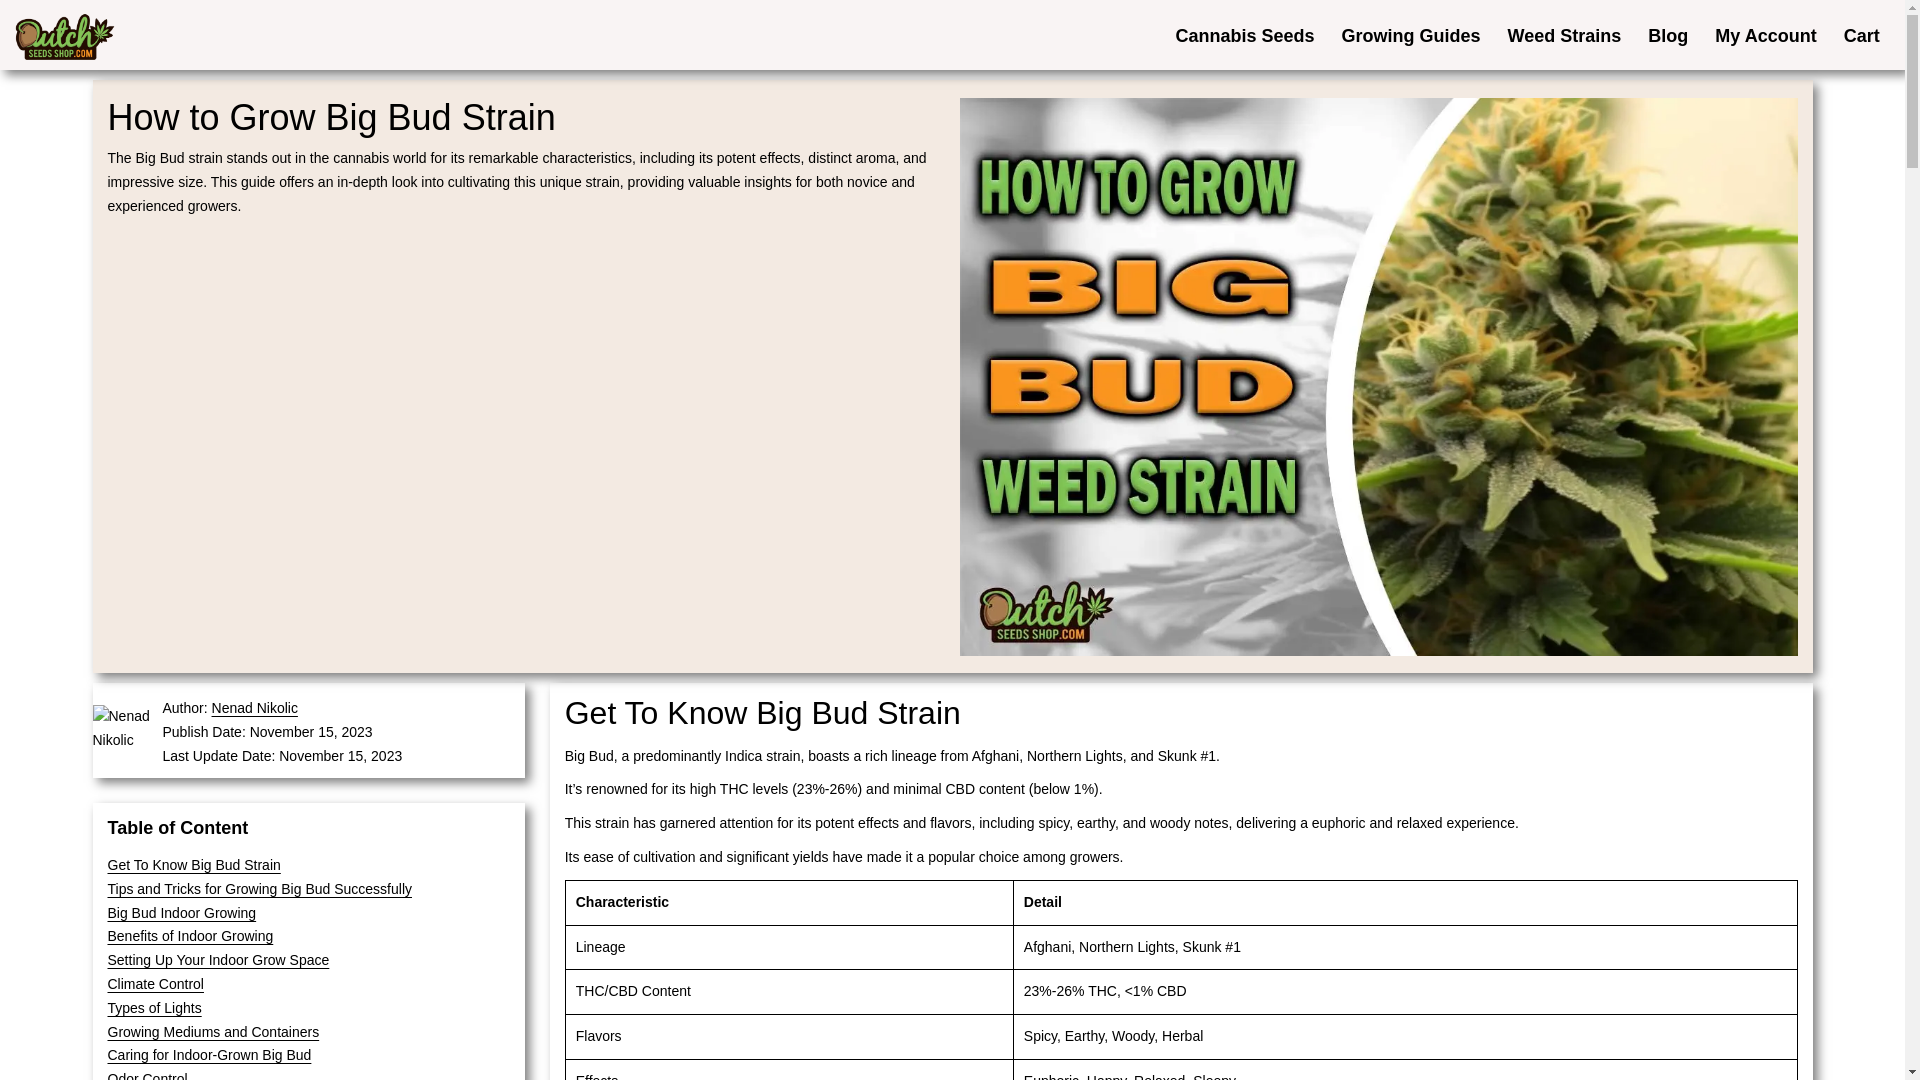  What do you see at coordinates (190, 935) in the screenshot?
I see `Benefits of Indoor Growing` at bounding box center [190, 935].